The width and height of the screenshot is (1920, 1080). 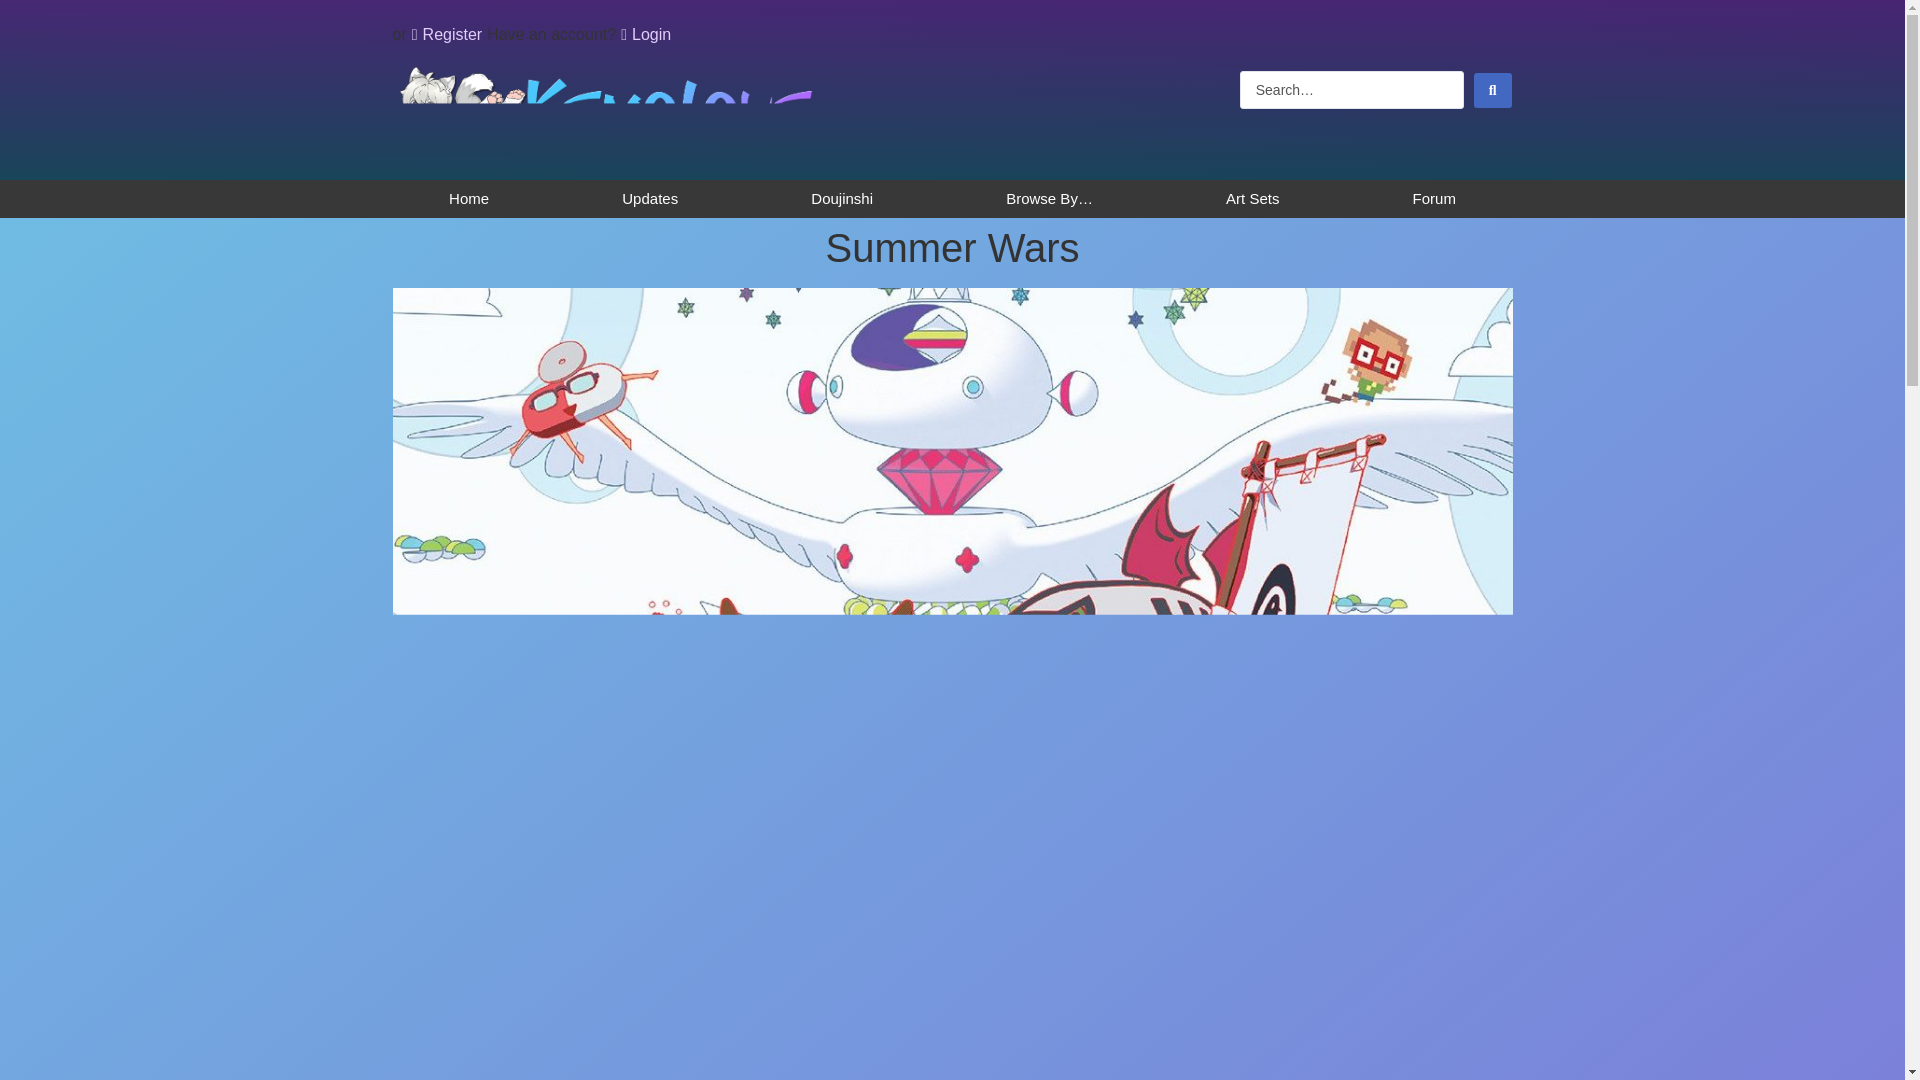 What do you see at coordinates (842, 199) in the screenshot?
I see `Doujinshi` at bounding box center [842, 199].